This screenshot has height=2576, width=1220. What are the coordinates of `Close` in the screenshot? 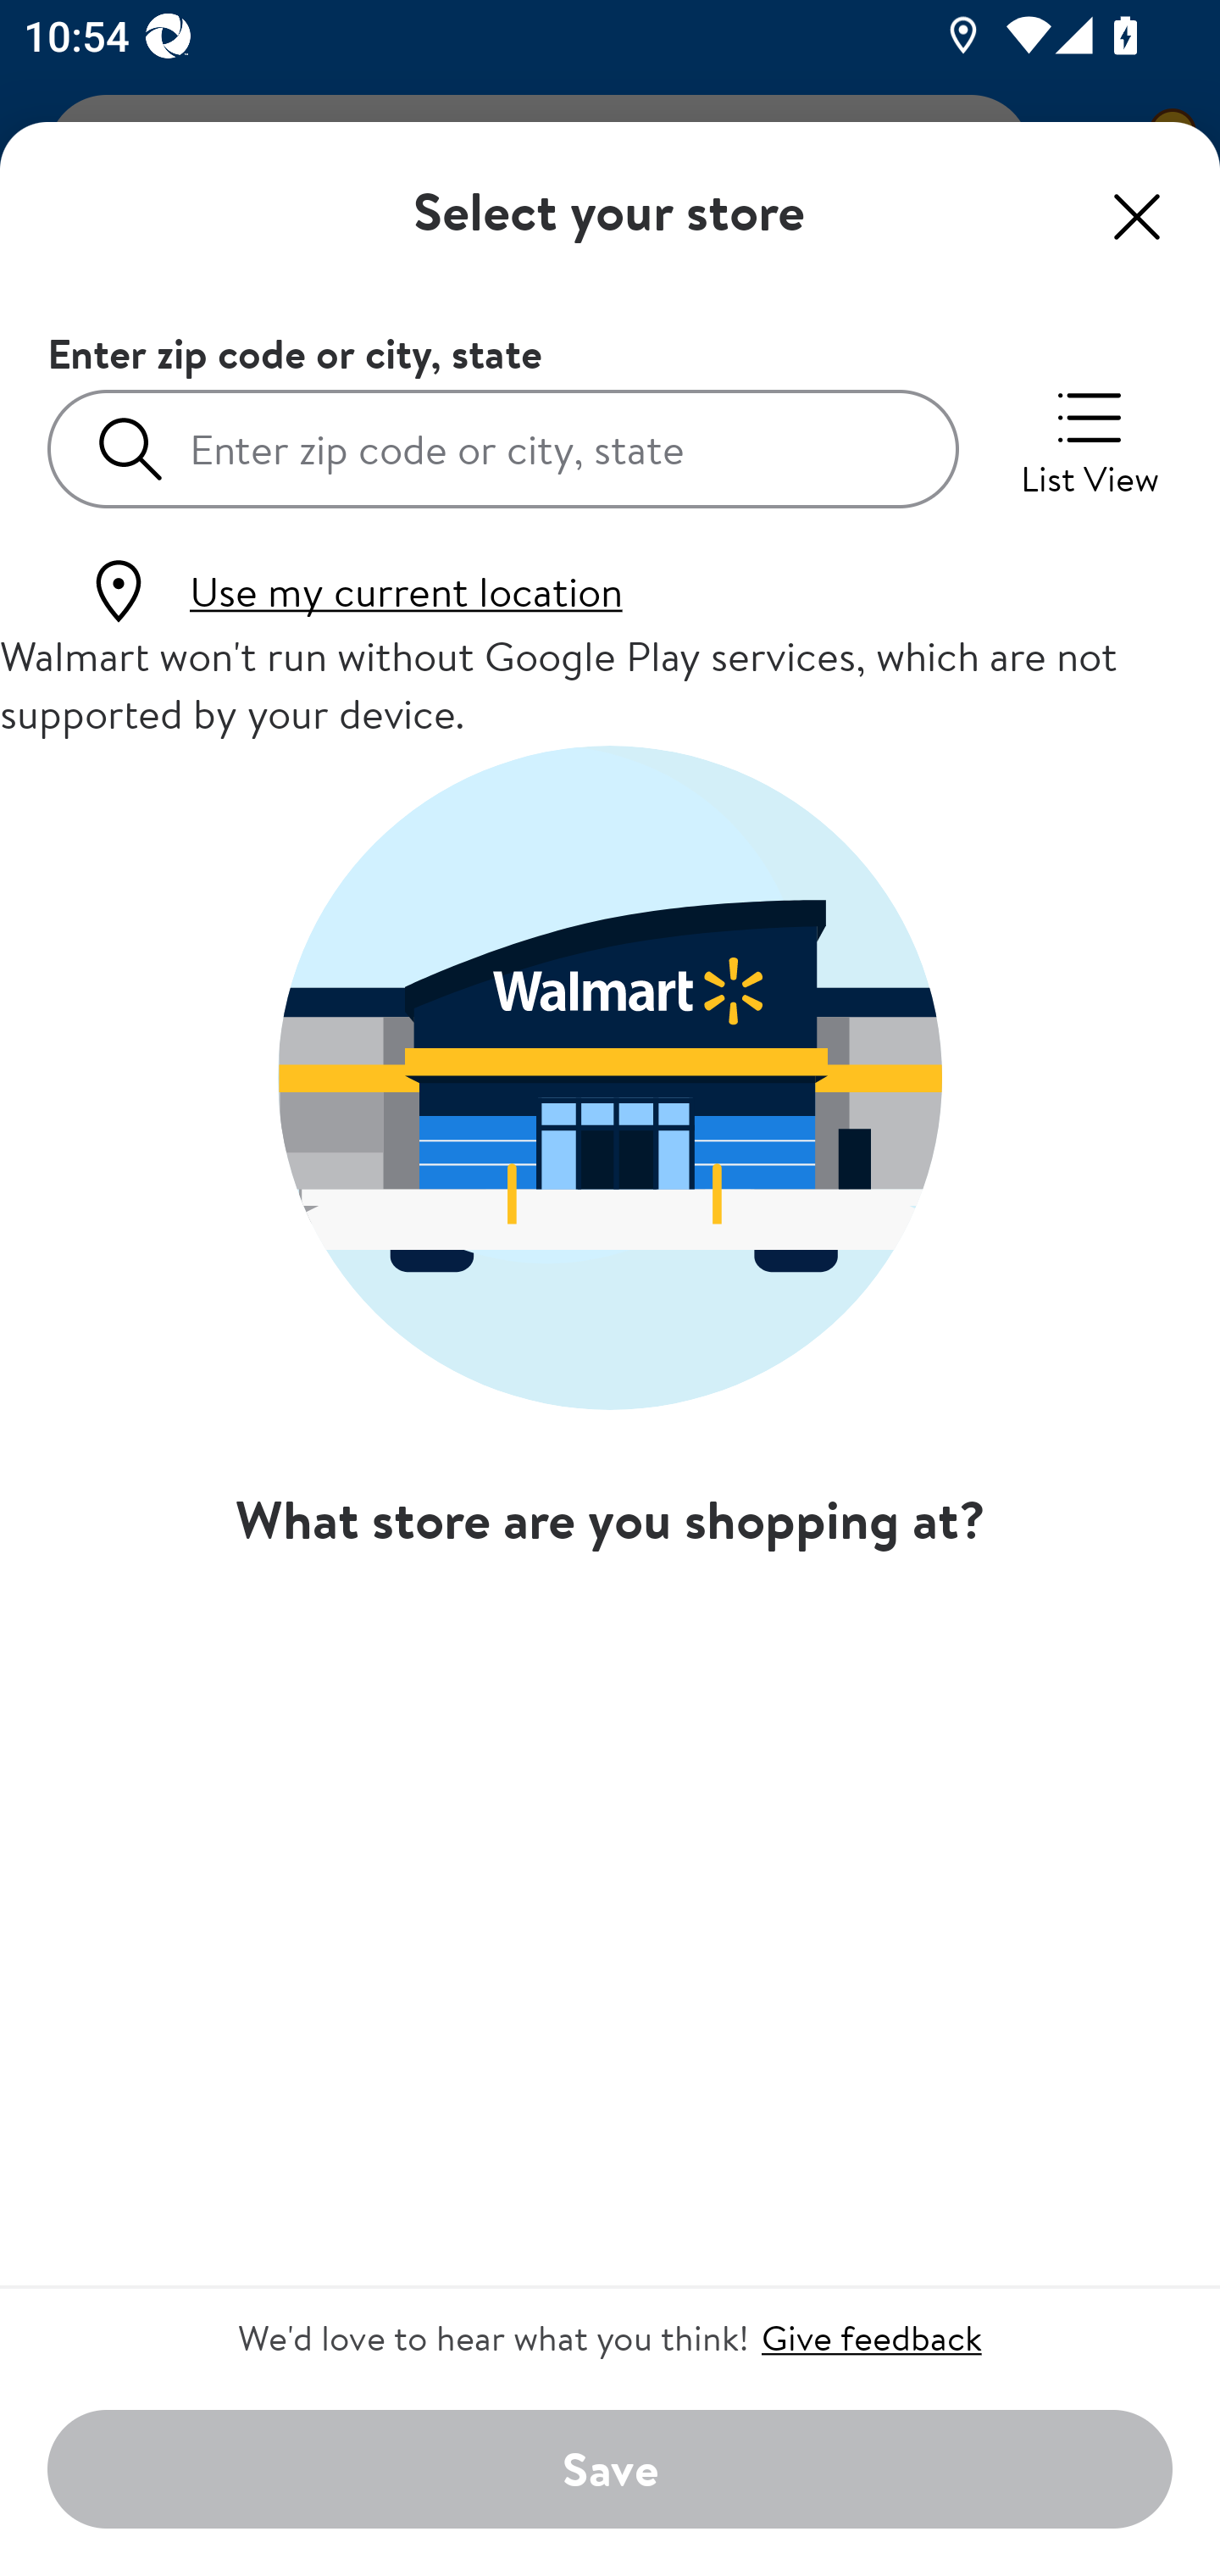 It's located at (1137, 216).